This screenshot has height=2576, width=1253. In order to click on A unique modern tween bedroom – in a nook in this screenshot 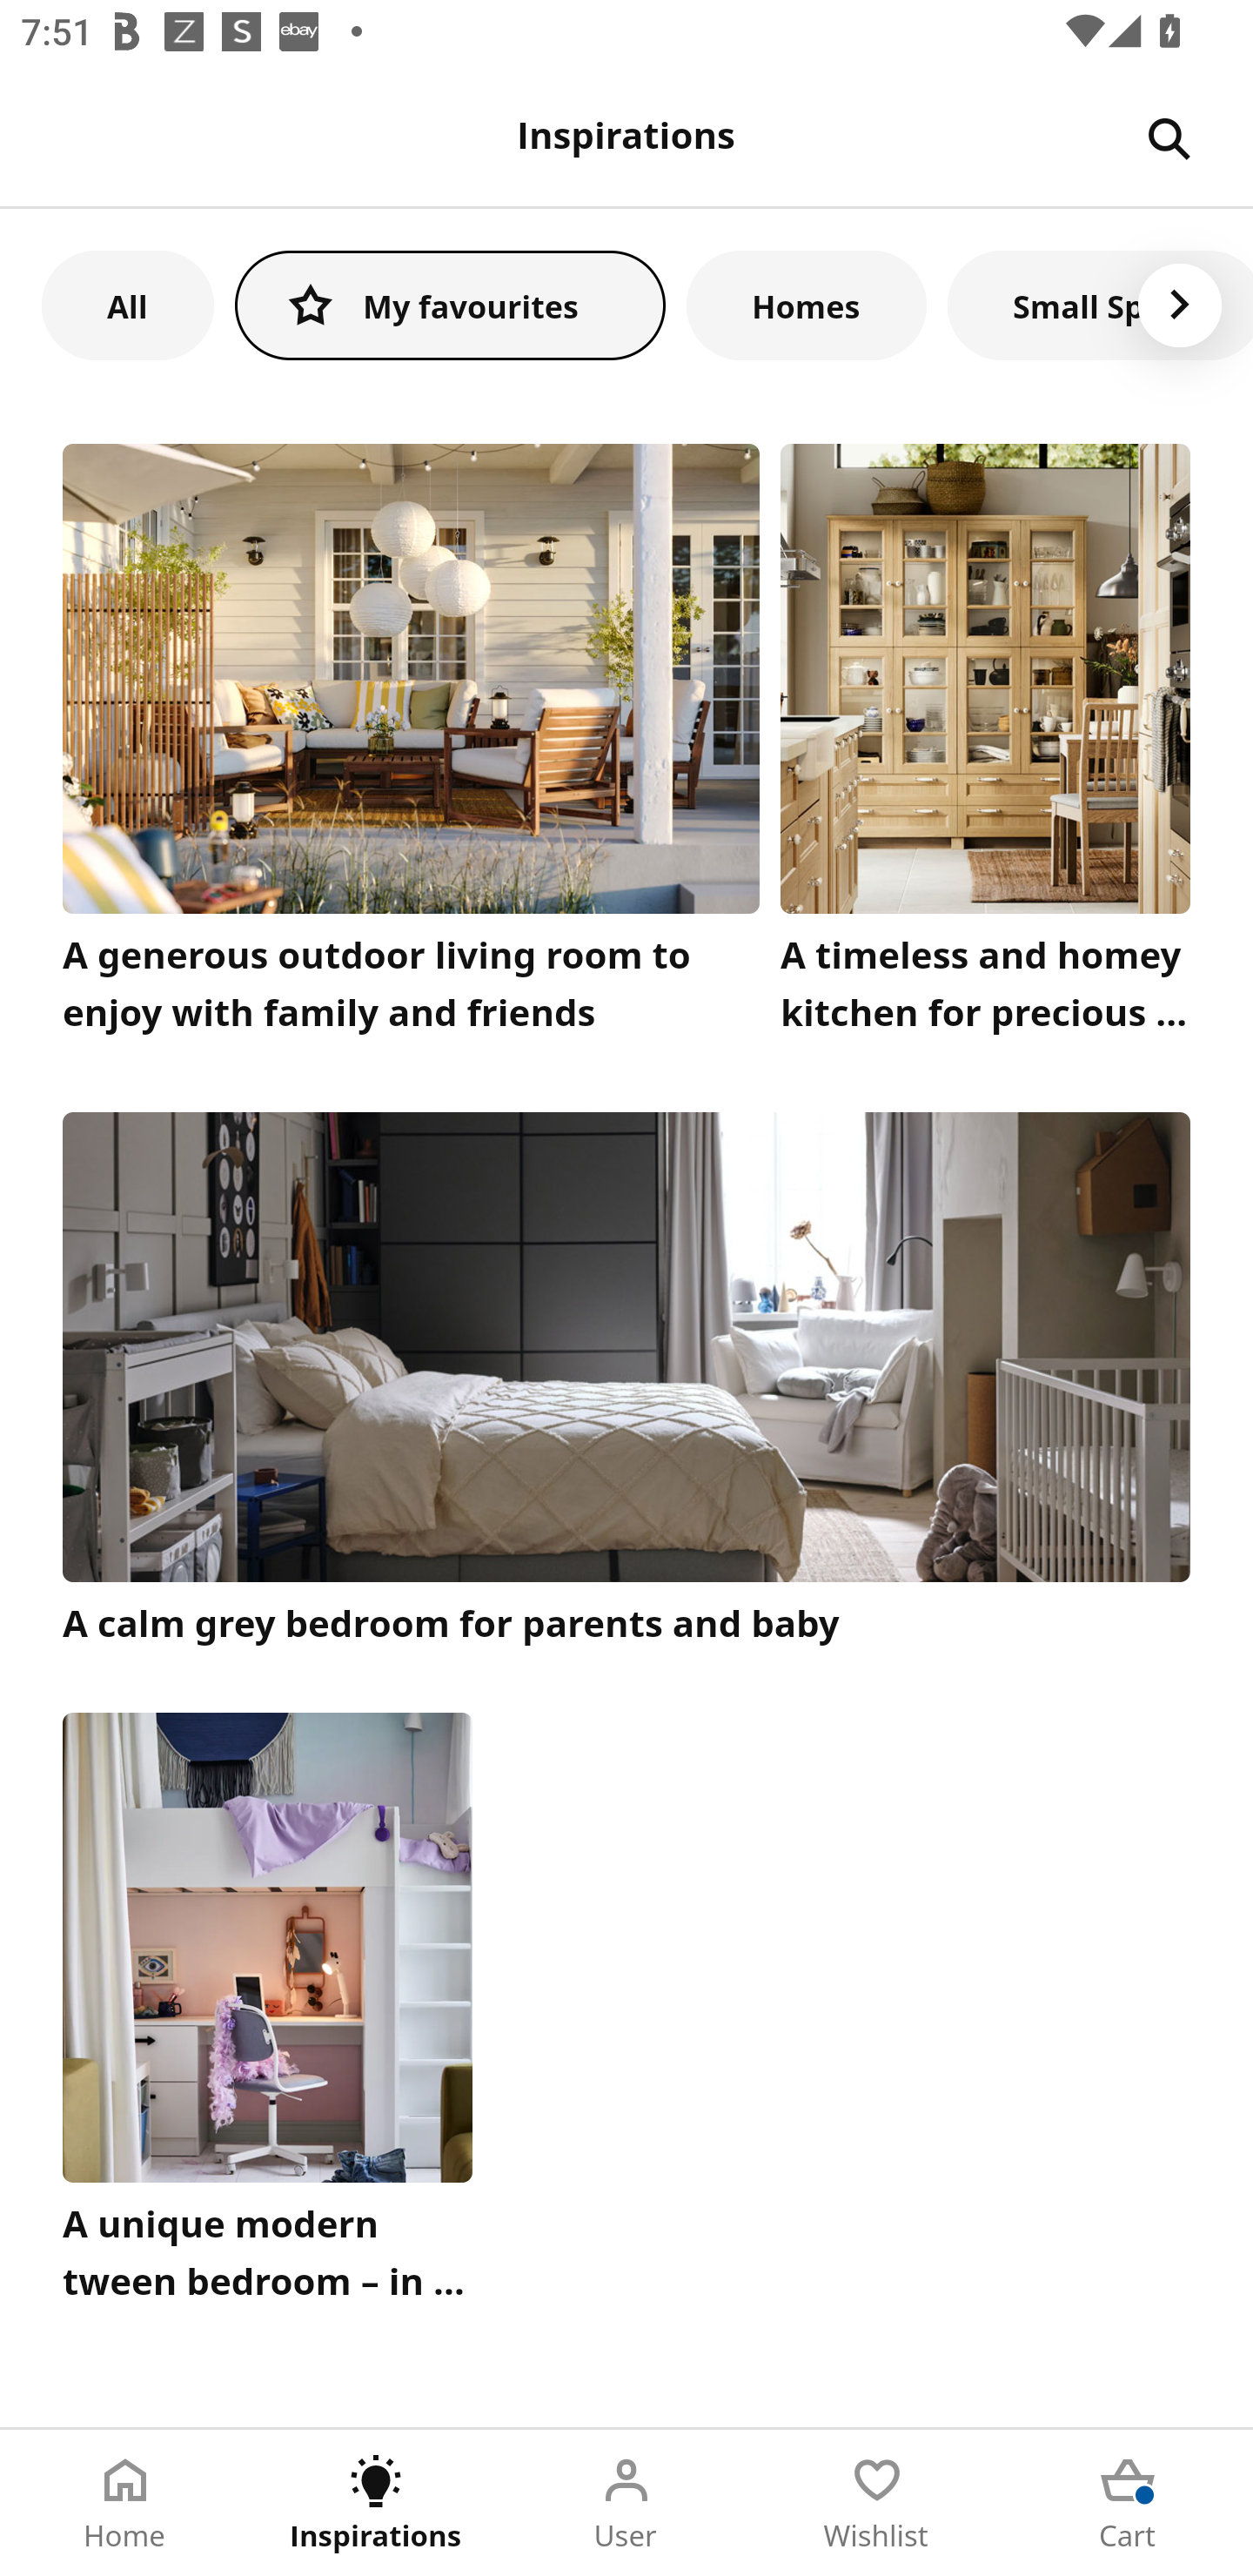, I will do `click(267, 2016)`.